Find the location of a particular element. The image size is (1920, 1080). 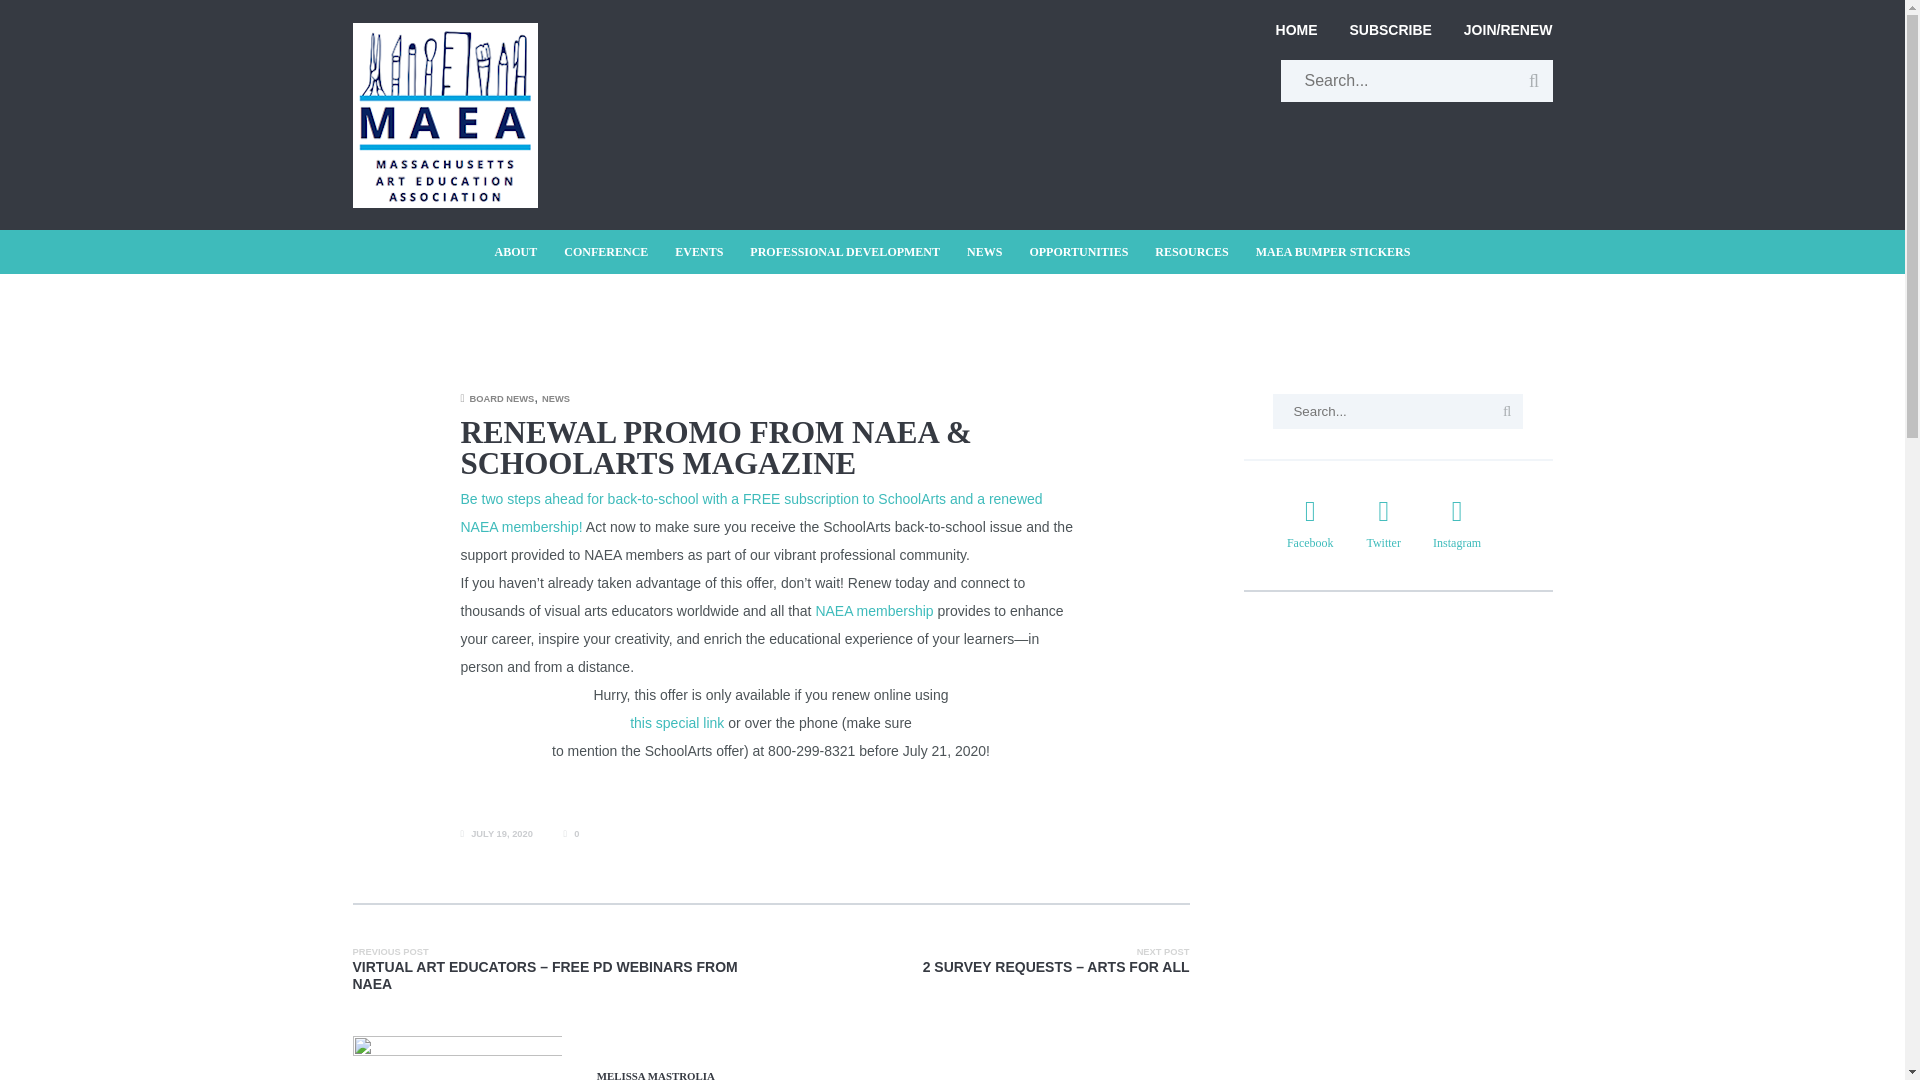

SUBSCRIBE is located at coordinates (1390, 30).